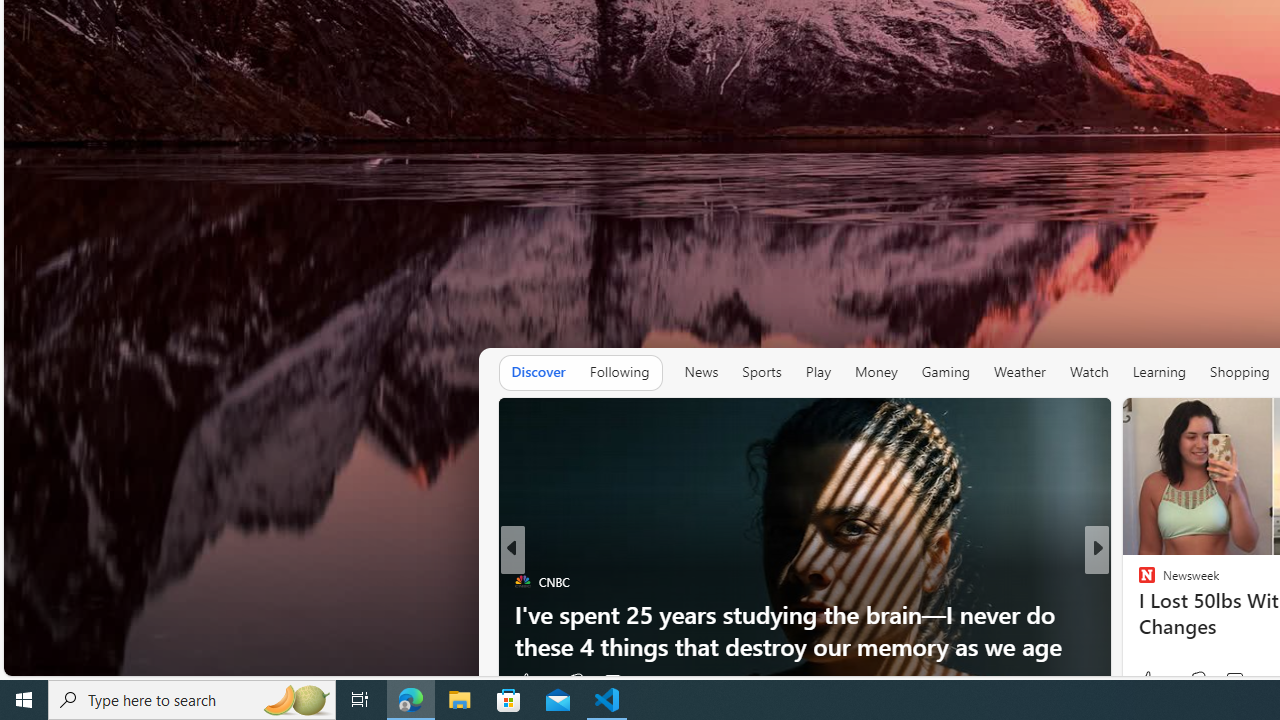 The width and height of the screenshot is (1280, 720). I want to click on View comments 9 Comment, so click(1229, 681).